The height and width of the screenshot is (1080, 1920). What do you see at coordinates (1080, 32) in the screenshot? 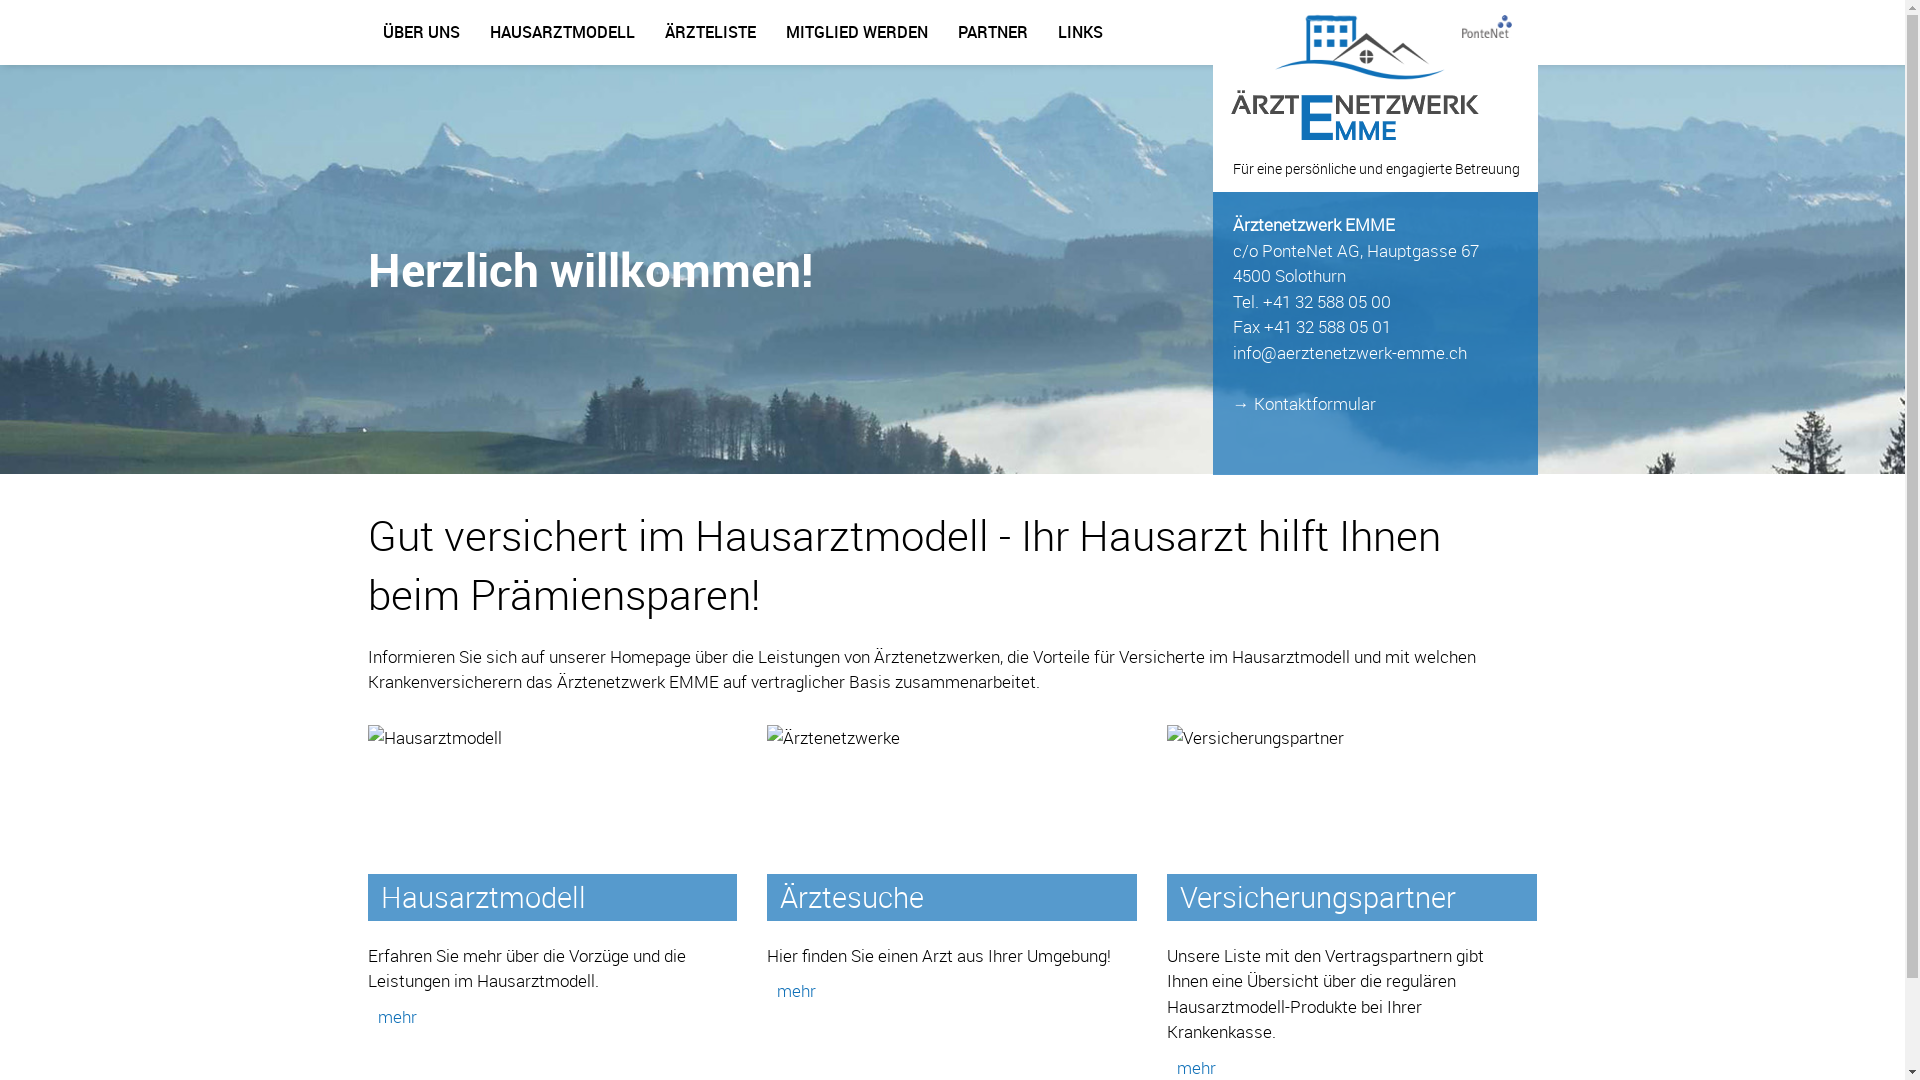
I see `LINKS` at bounding box center [1080, 32].